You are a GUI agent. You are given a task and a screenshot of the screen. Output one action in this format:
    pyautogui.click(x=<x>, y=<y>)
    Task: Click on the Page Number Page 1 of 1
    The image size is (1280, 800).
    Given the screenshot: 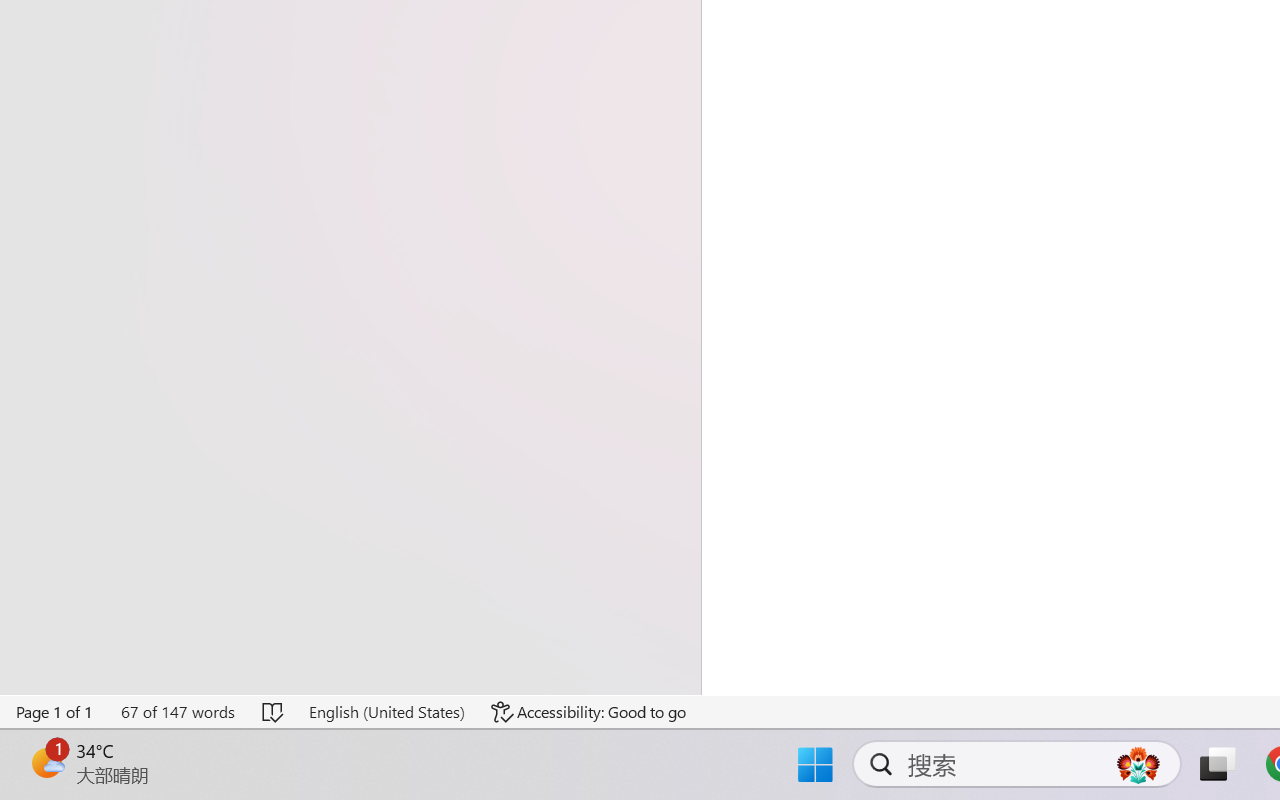 What is the action you would take?
    pyautogui.click(x=55, y=712)
    